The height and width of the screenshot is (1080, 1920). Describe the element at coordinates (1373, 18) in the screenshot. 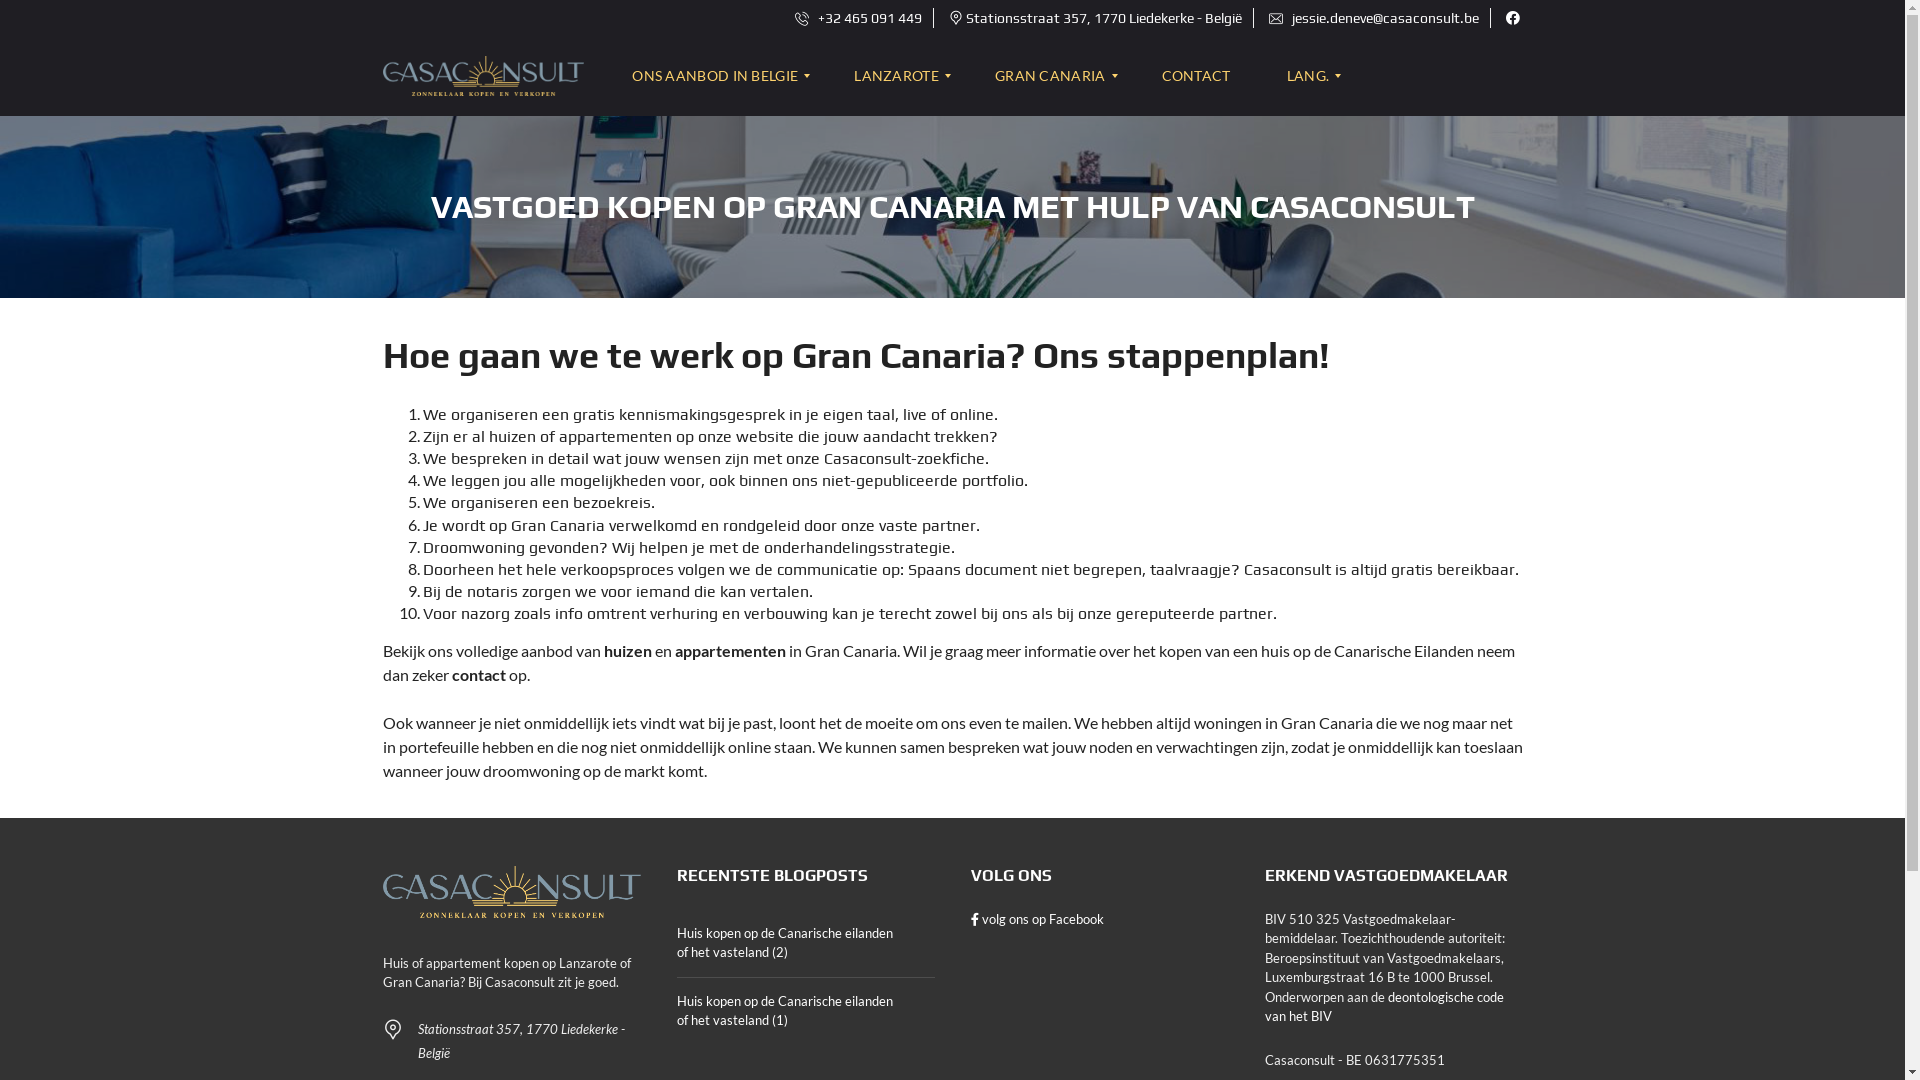

I see `jessie.deneve@casaconsult.be` at that location.